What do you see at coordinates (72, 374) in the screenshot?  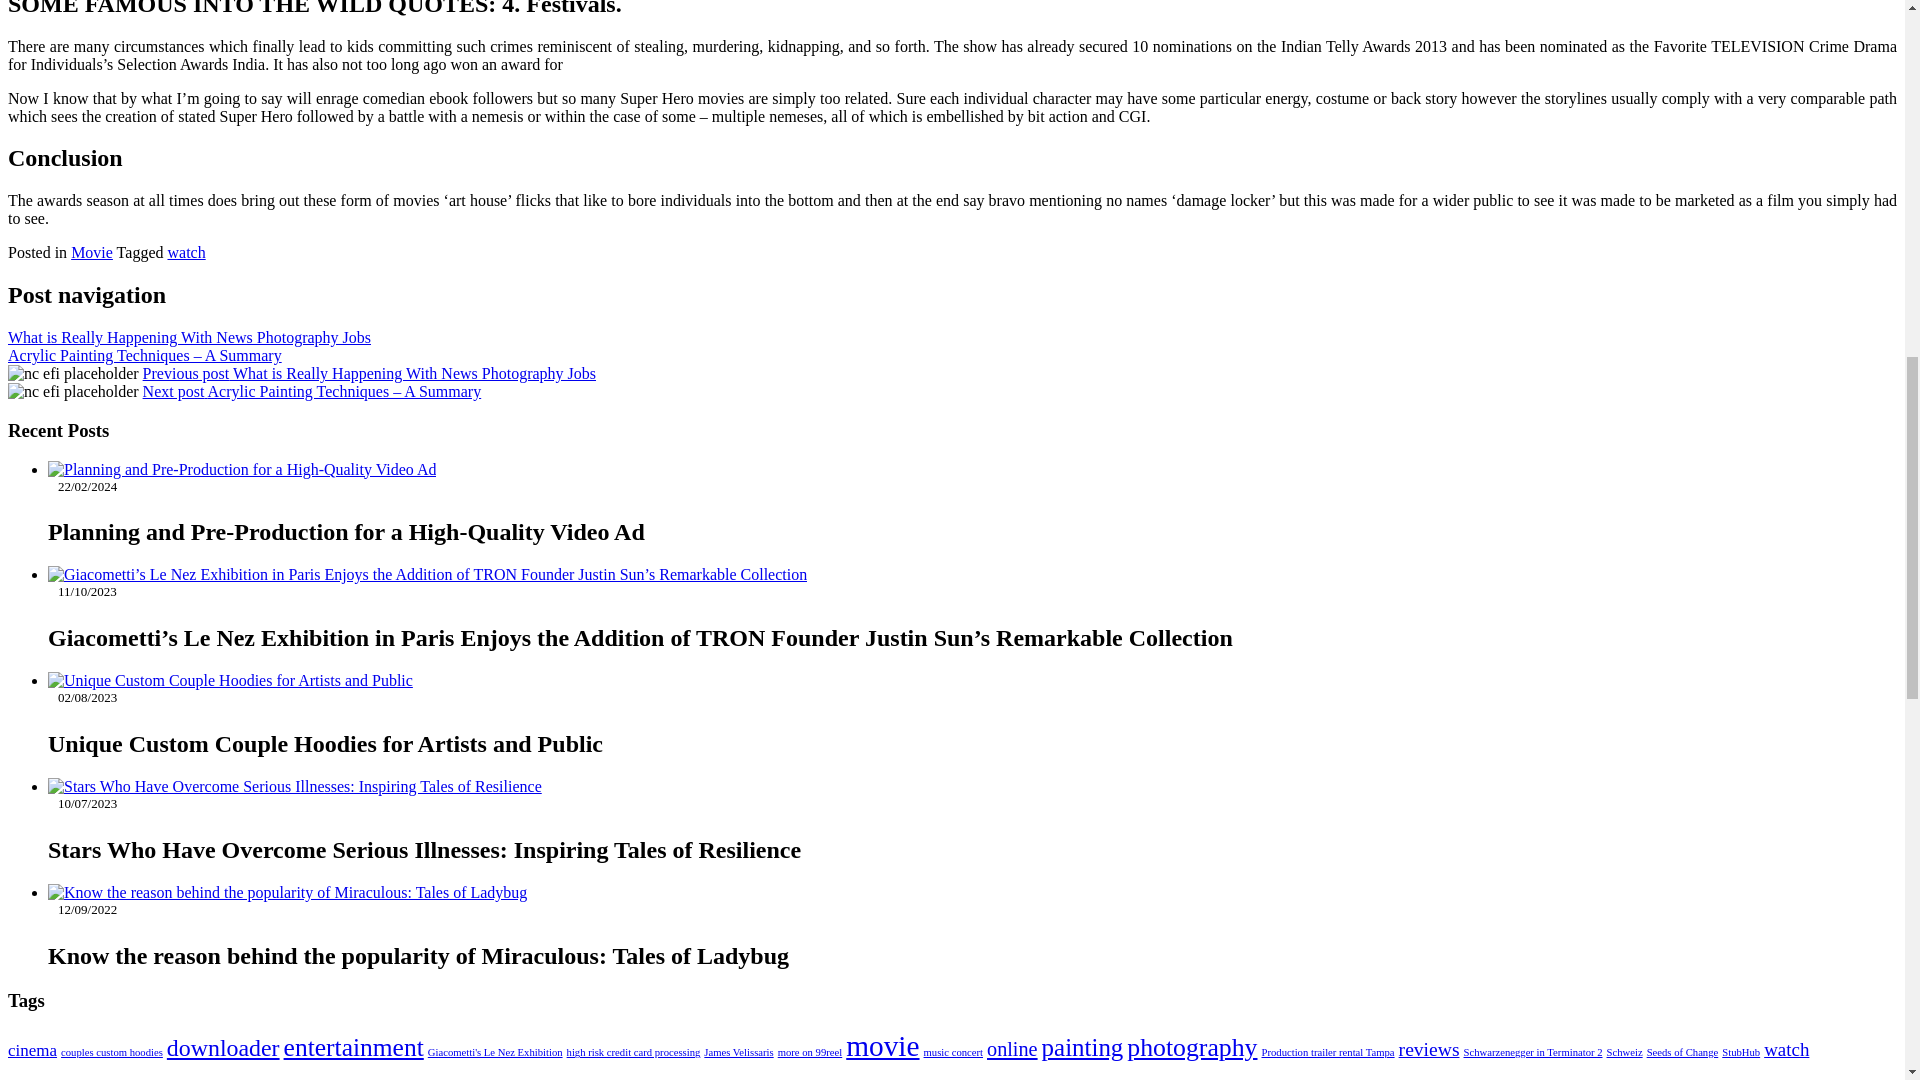 I see `What is Really Happening With News Photography Jobs 4` at bounding box center [72, 374].